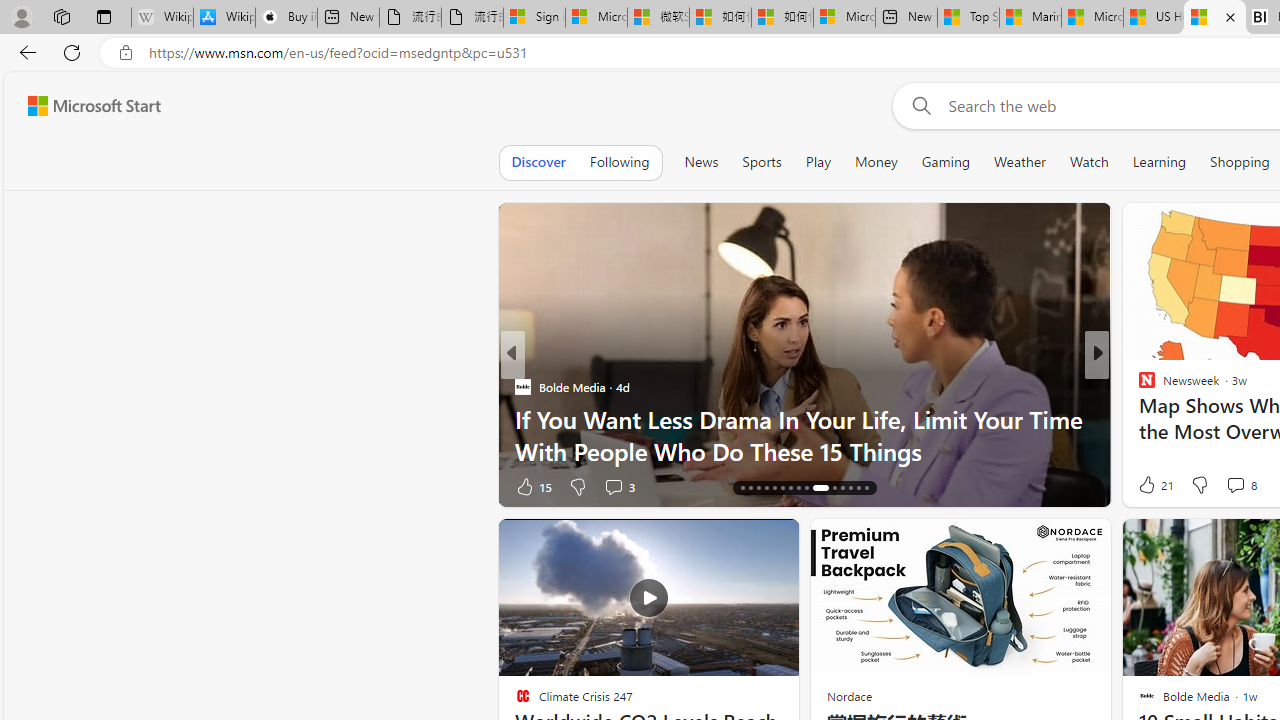 The height and width of the screenshot is (720, 1280). I want to click on AutomationID: tab-16, so click(742, 488).